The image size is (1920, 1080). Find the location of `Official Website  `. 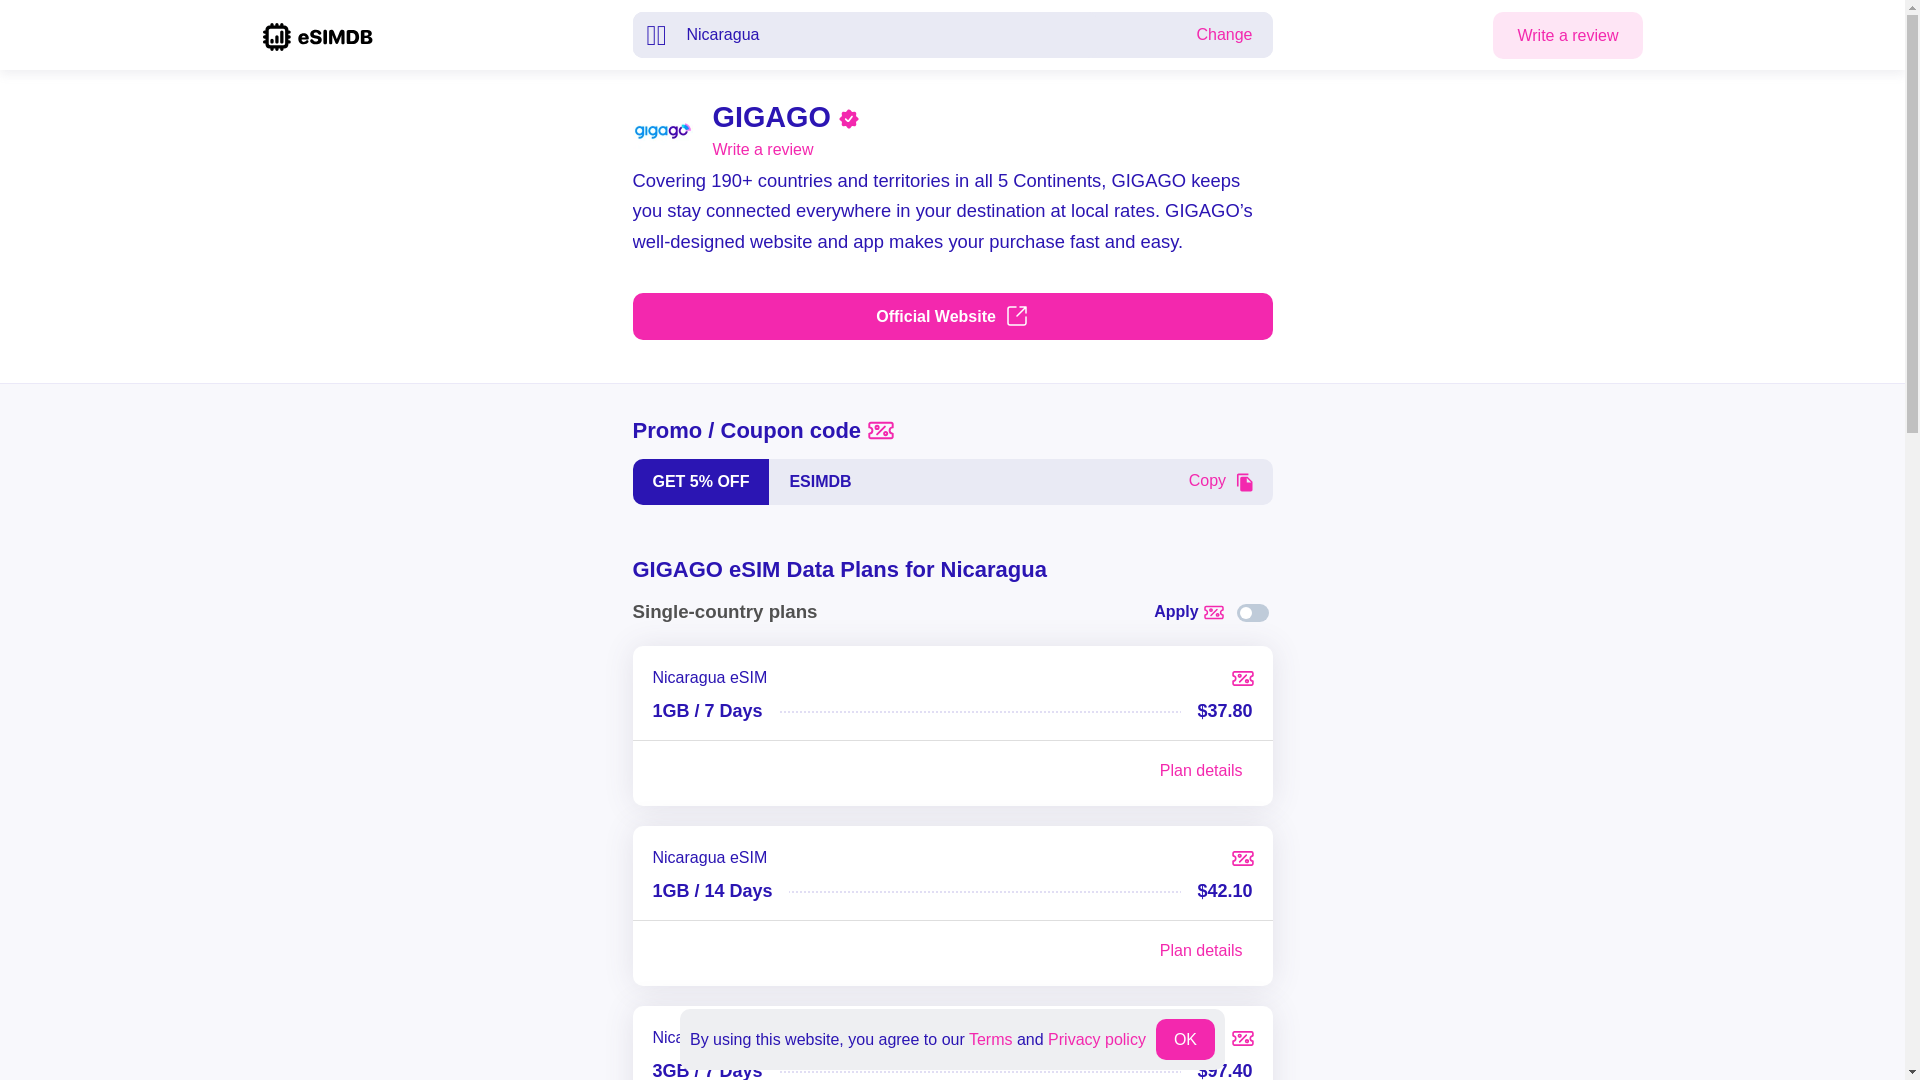

Official Website   is located at coordinates (951, 316).